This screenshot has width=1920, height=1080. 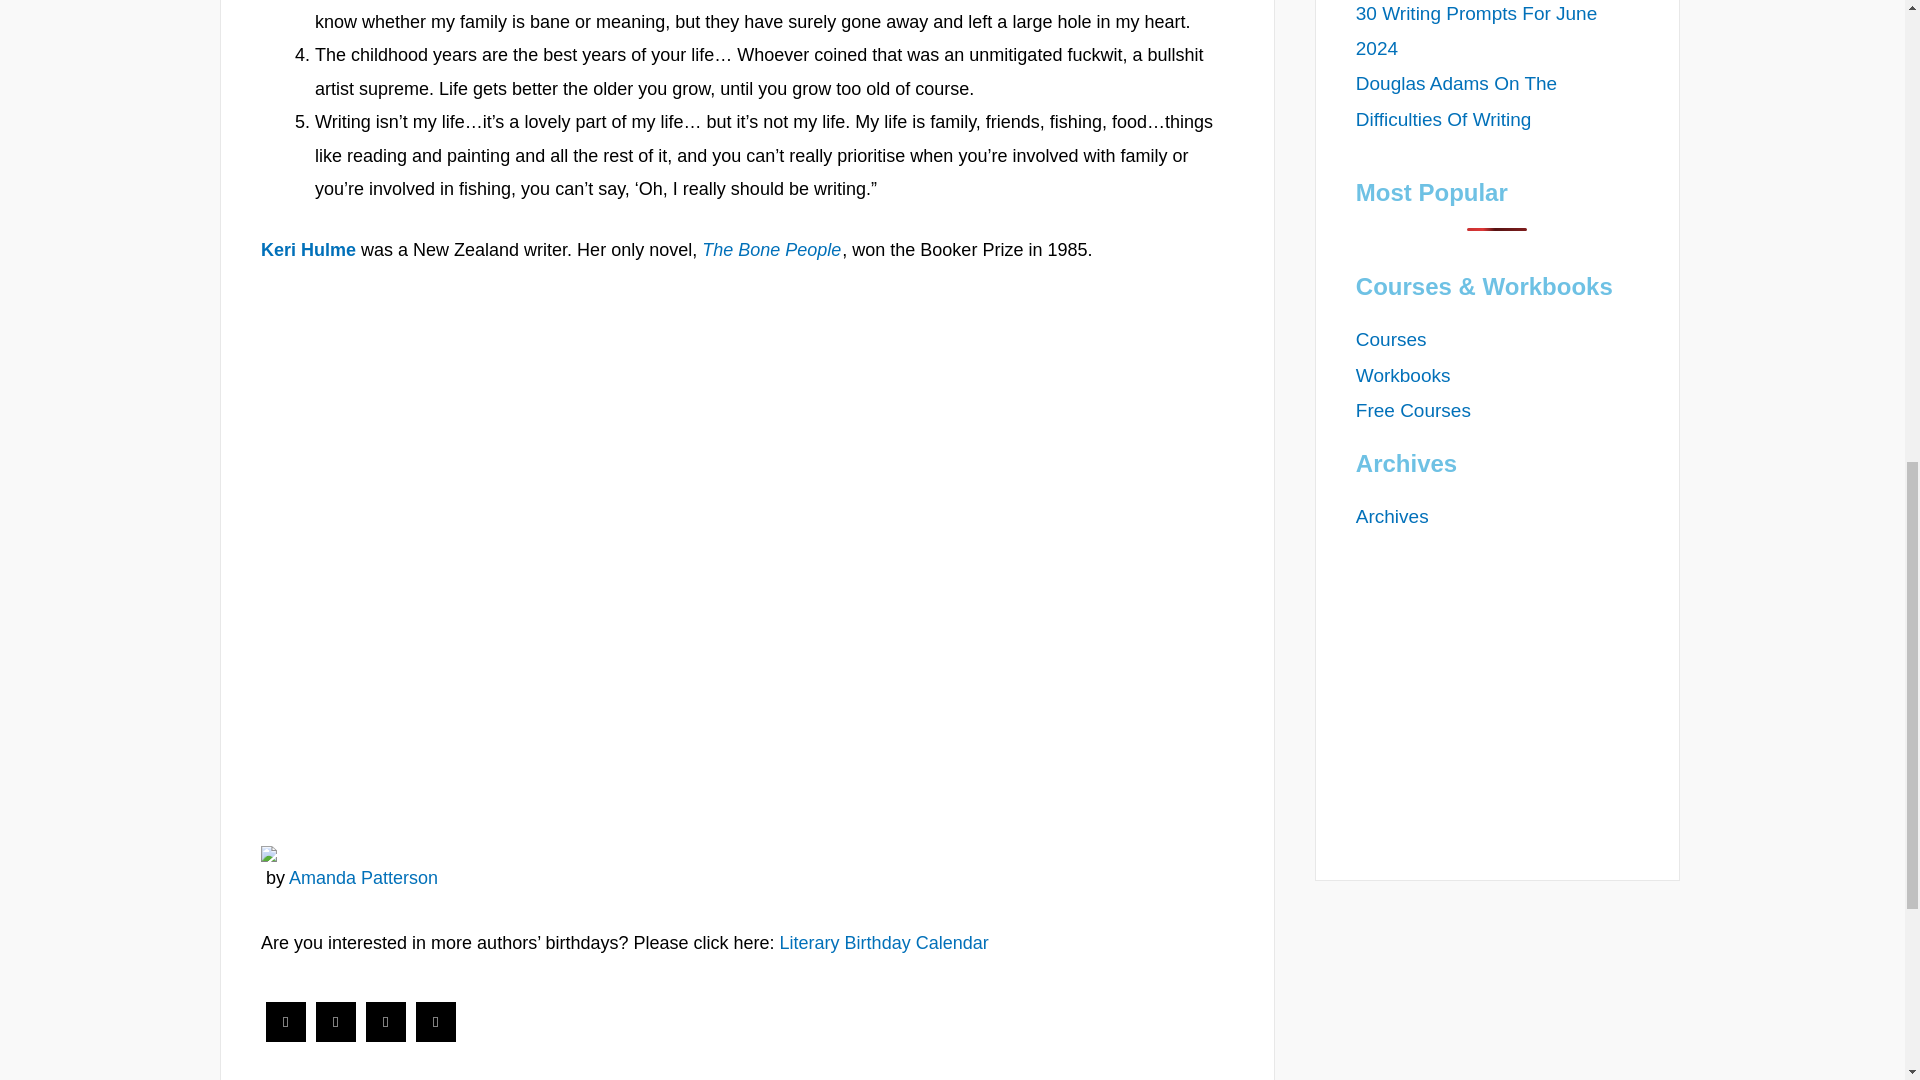 What do you see at coordinates (286, 1036) in the screenshot?
I see `Share on Facebook` at bounding box center [286, 1036].